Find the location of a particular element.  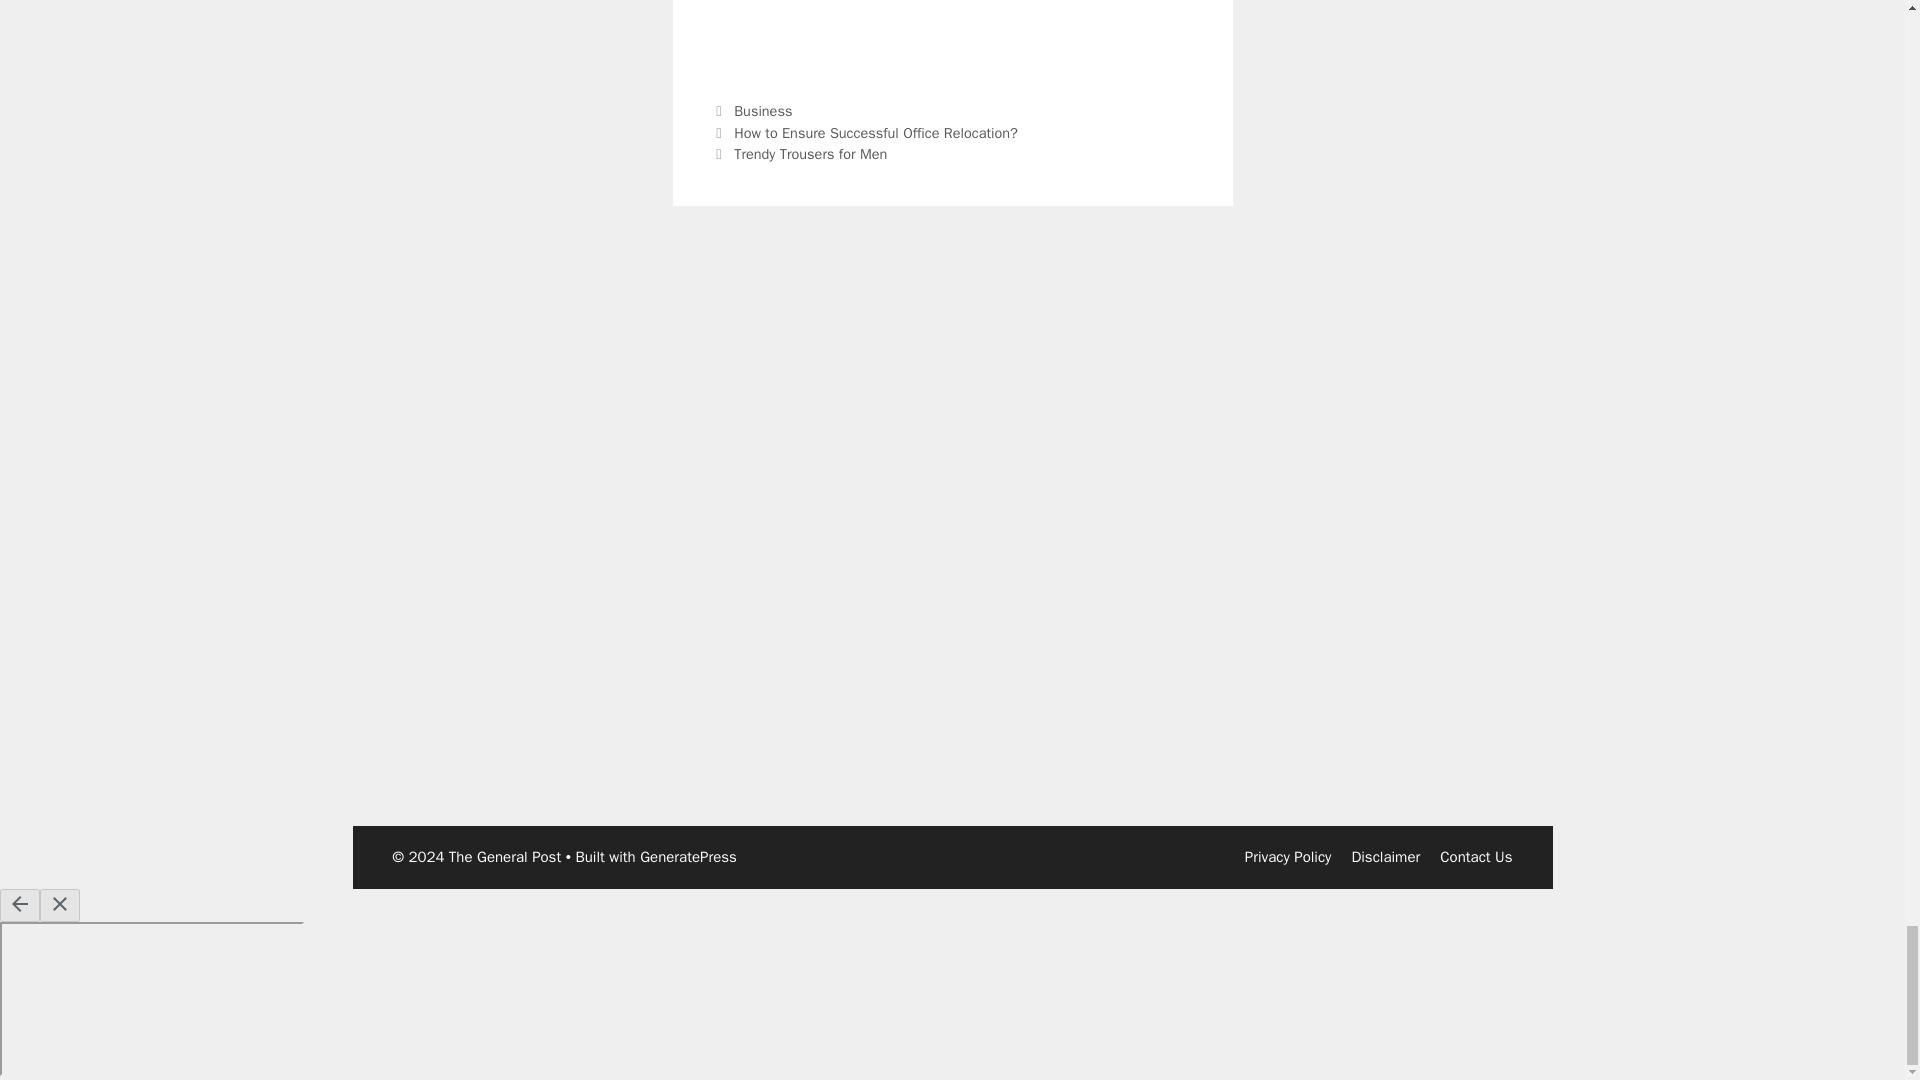

Business is located at coordinates (762, 110).